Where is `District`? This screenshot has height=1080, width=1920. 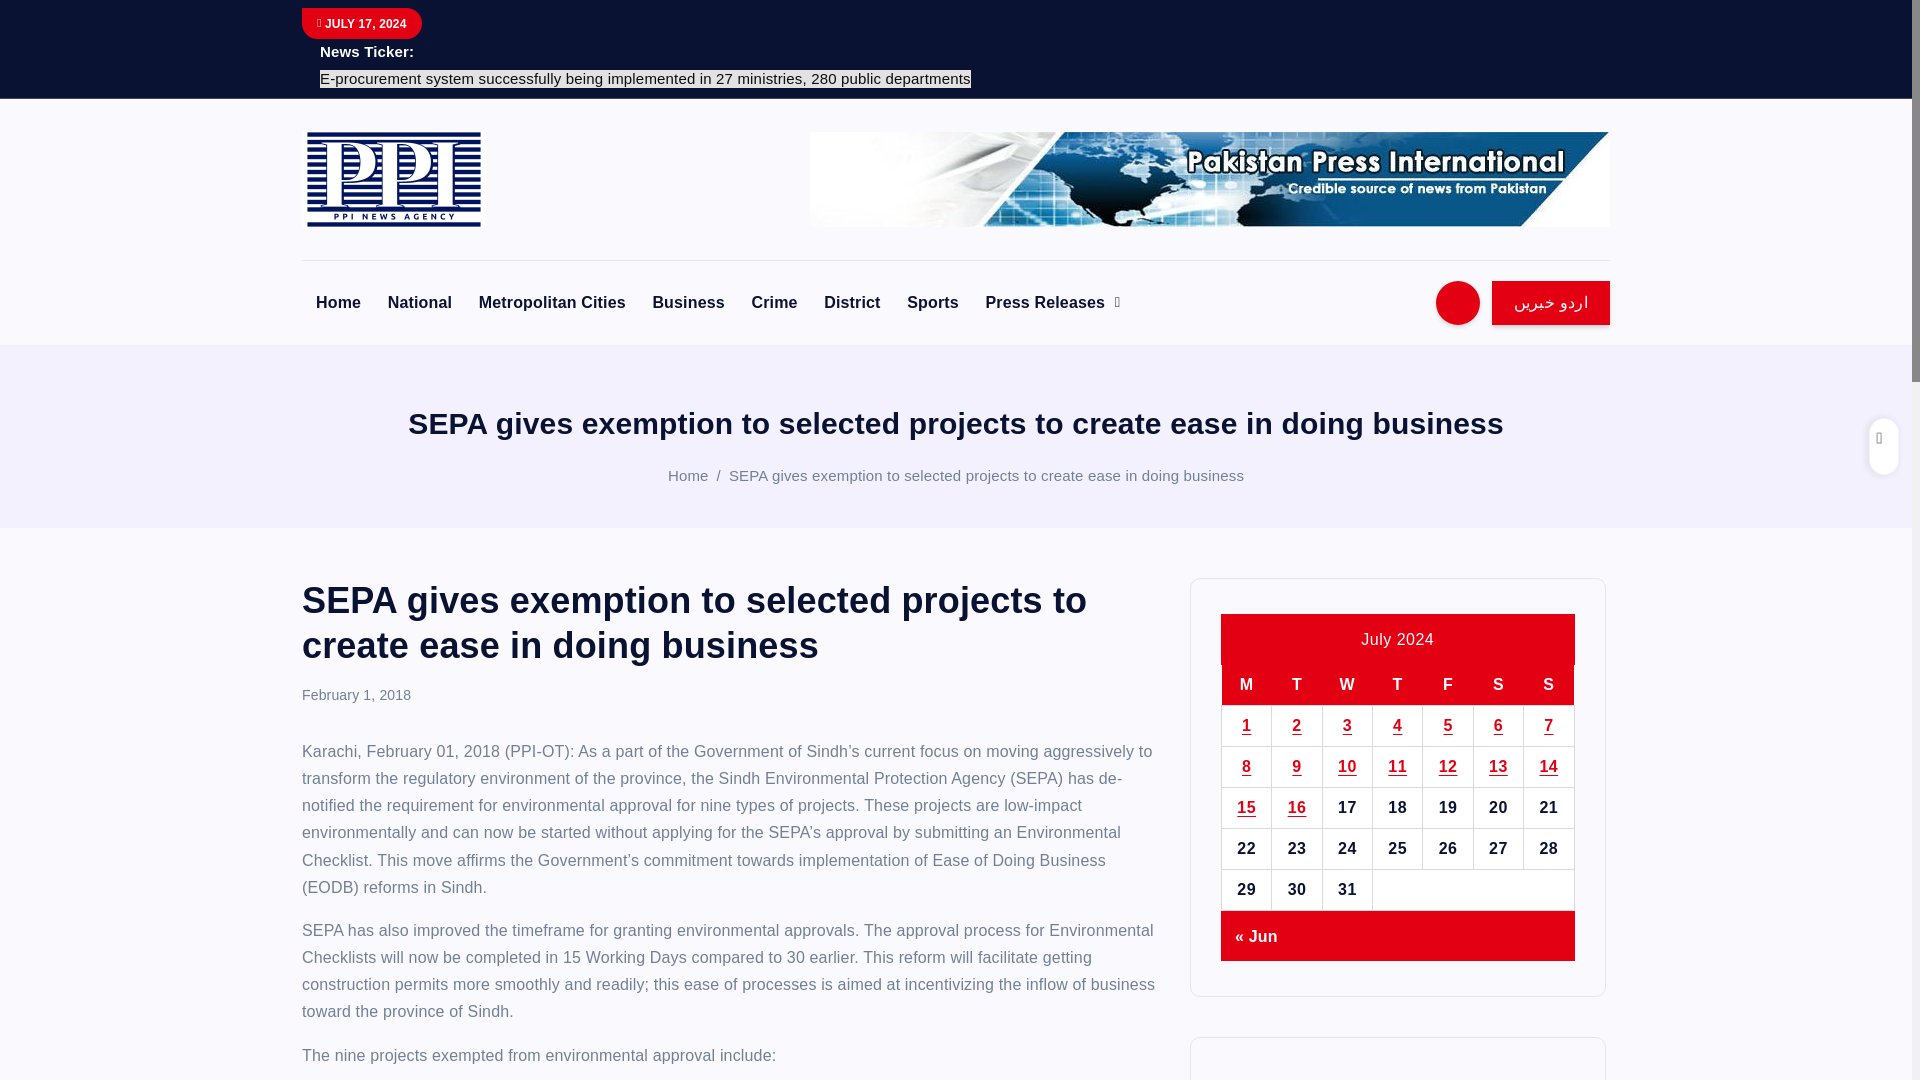 District is located at coordinates (852, 302).